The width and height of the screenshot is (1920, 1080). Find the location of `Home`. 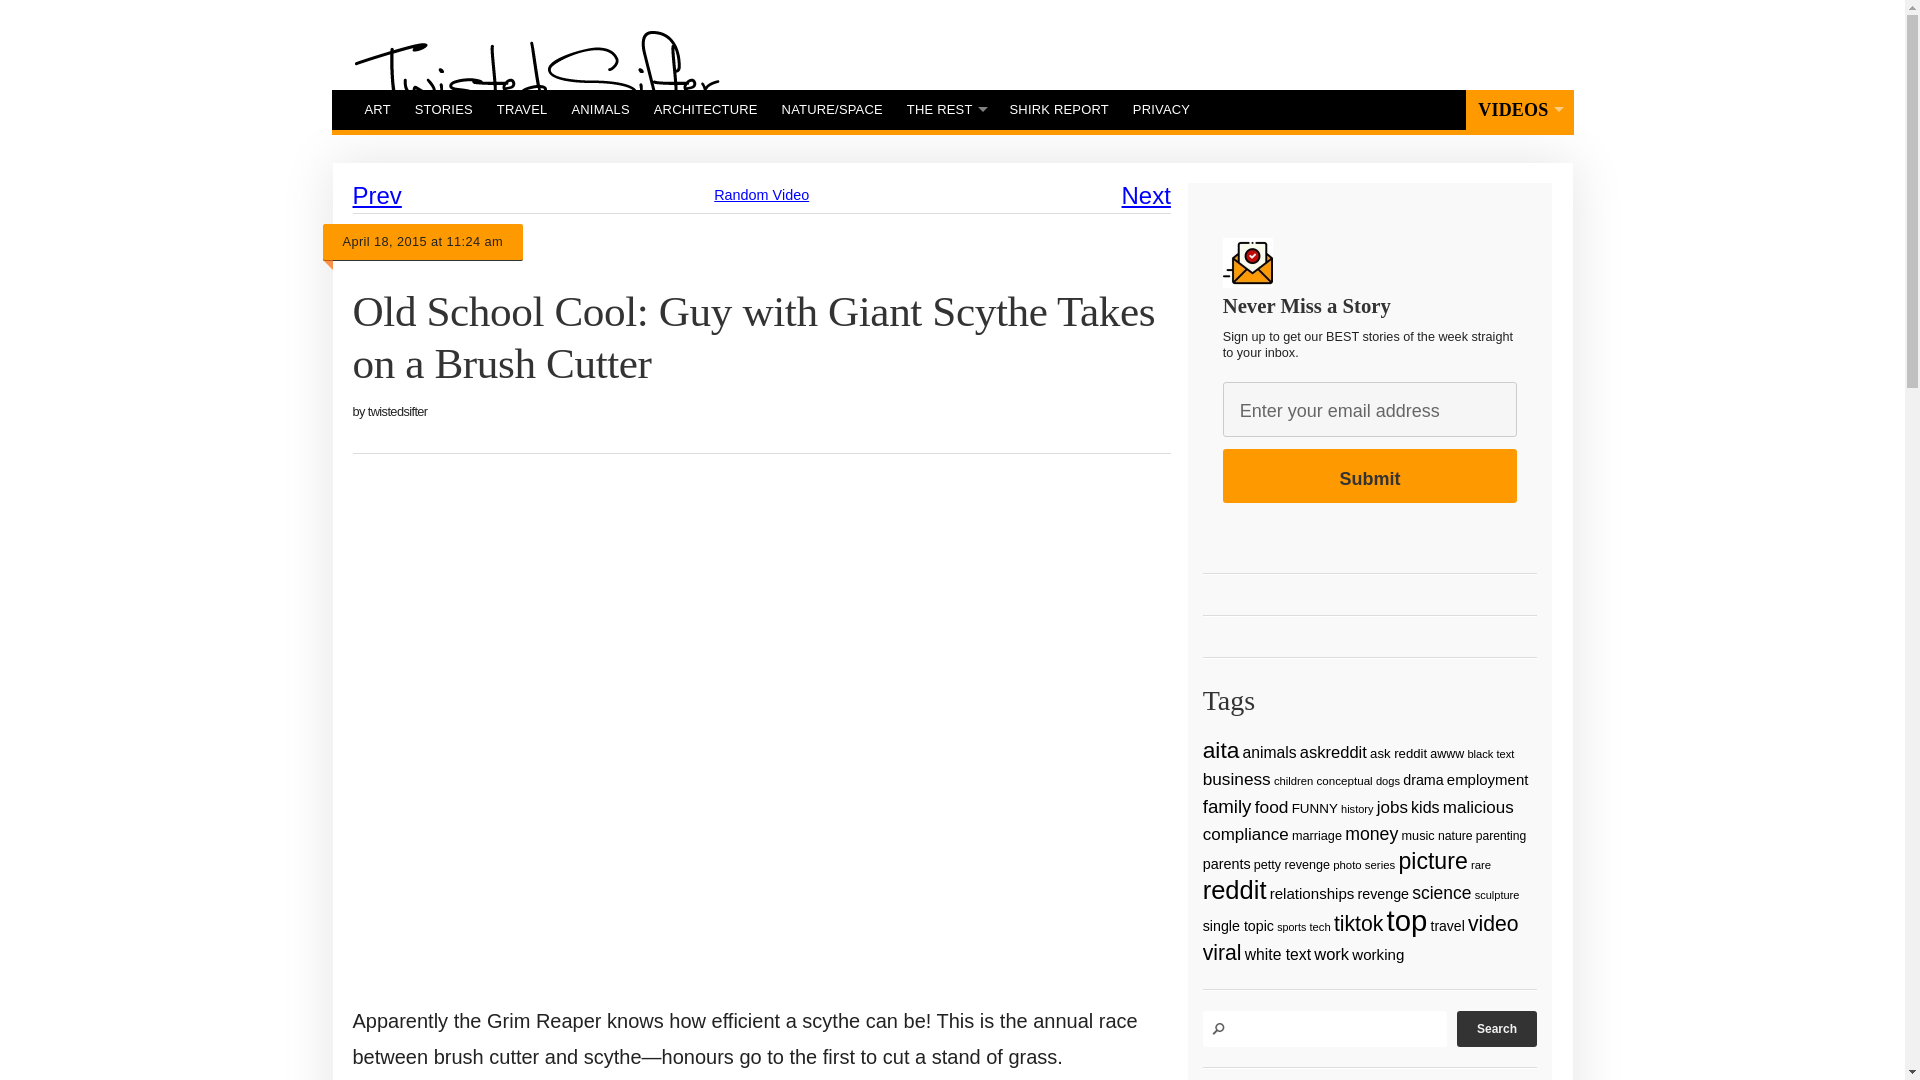

Home is located at coordinates (536, 79).